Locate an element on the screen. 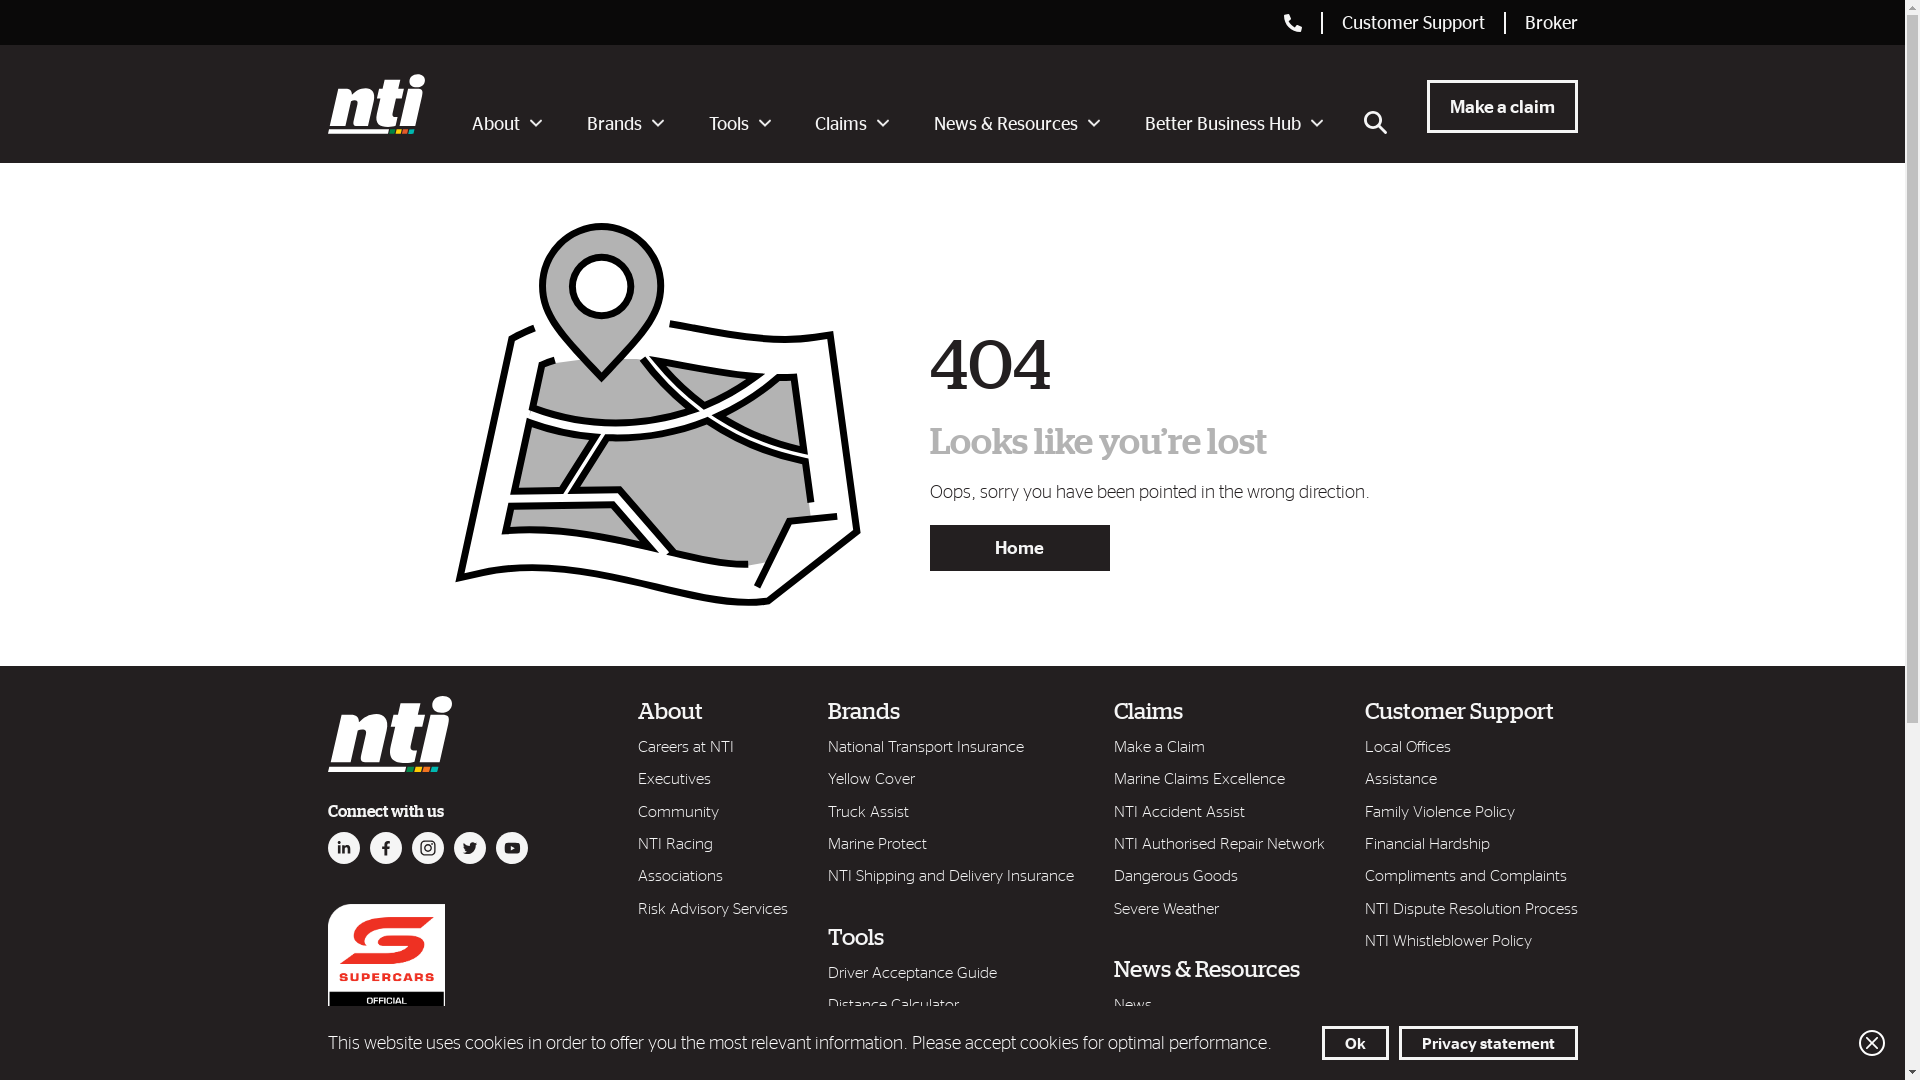 The width and height of the screenshot is (1920, 1080). Dangerous Goods is located at coordinates (1176, 875).